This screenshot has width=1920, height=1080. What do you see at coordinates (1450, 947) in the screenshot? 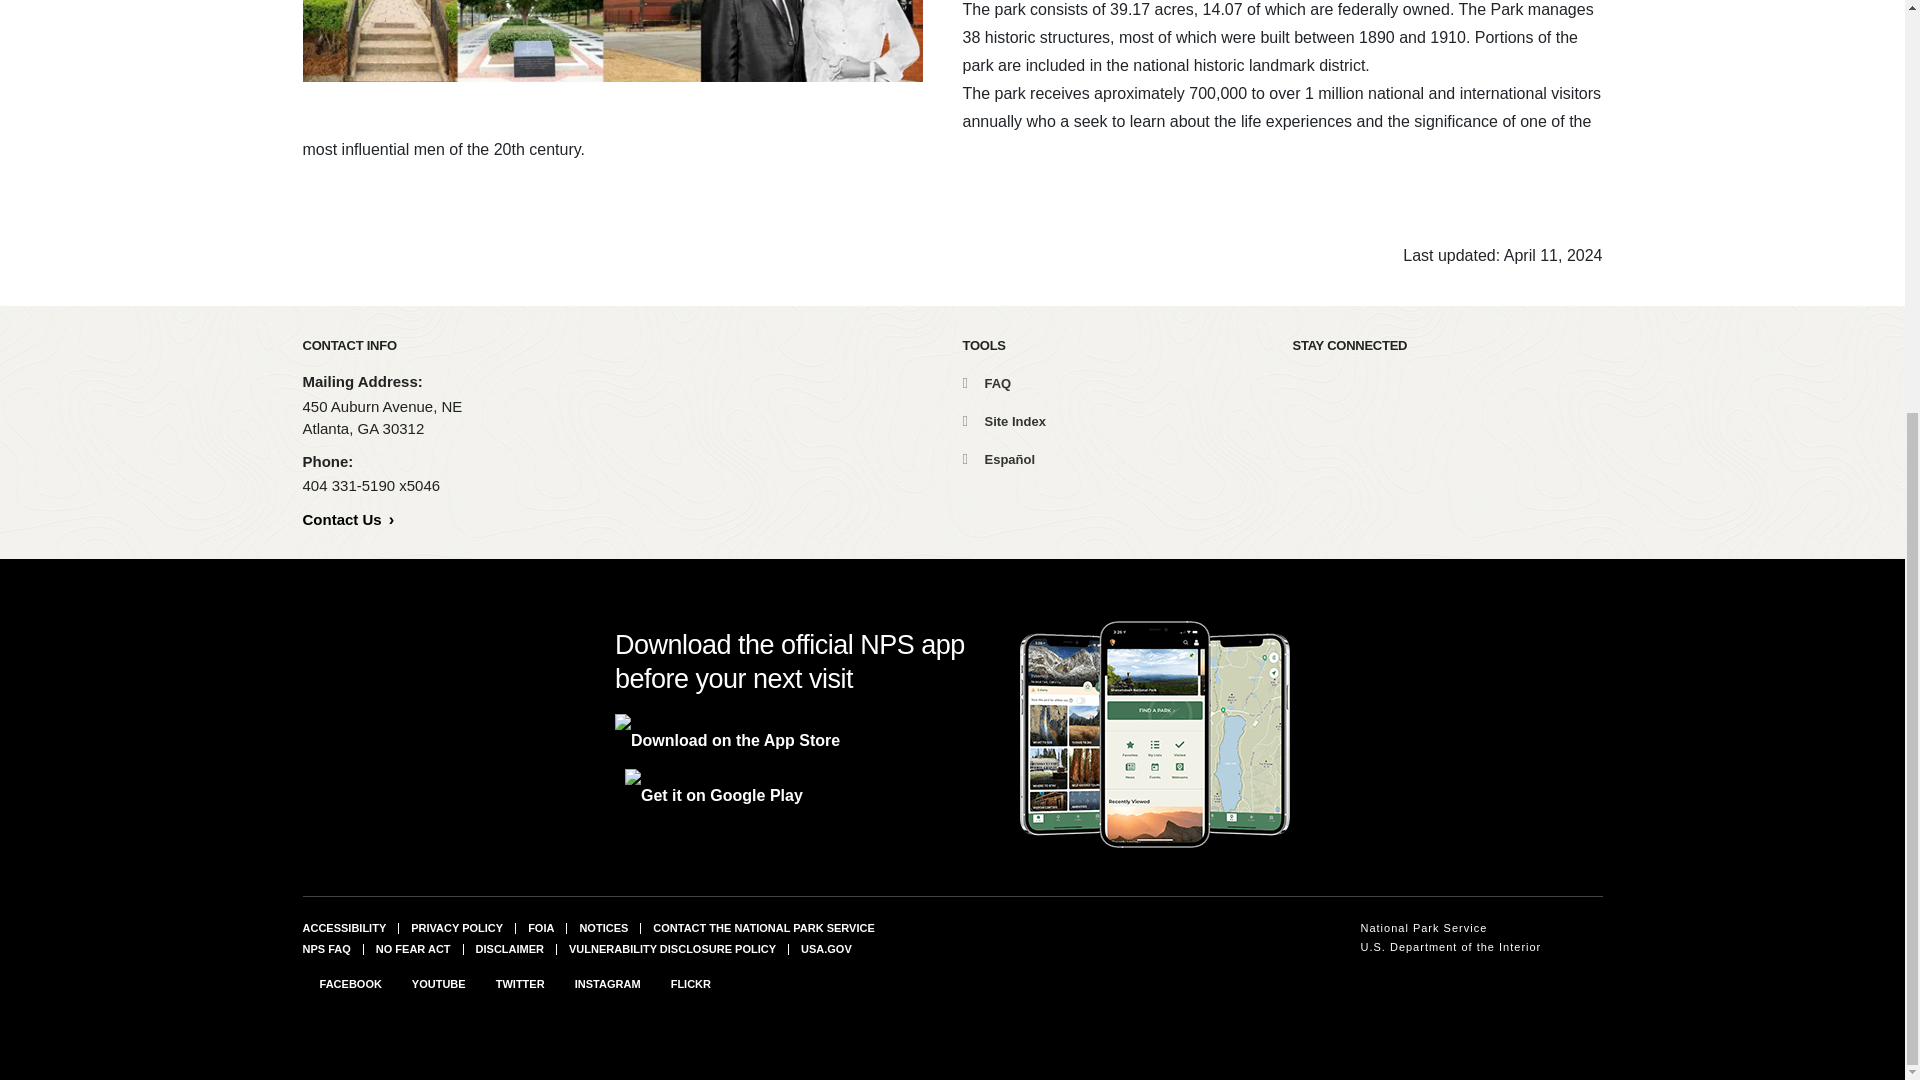
I see `U.S. Department of the Interior` at bounding box center [1450, 947].